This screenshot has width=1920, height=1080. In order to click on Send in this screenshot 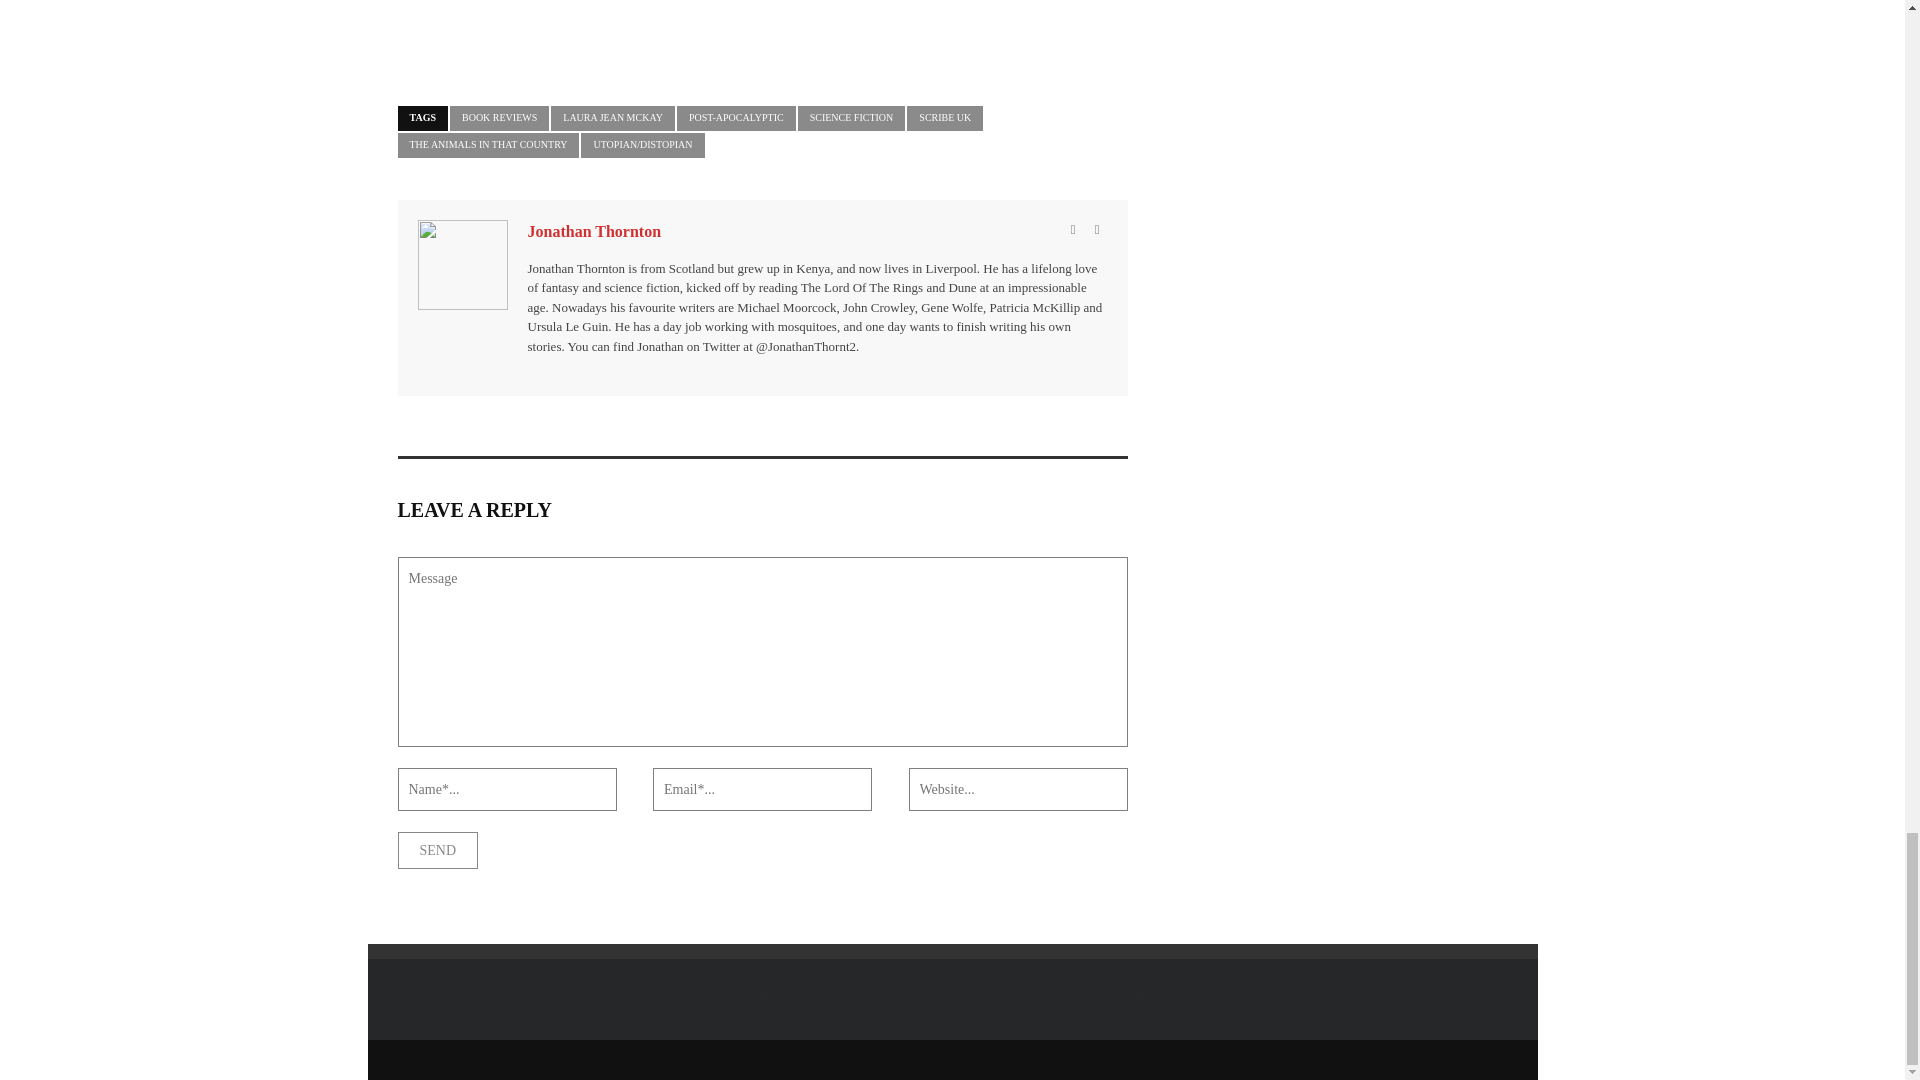, I will do `click(438, 850)`.